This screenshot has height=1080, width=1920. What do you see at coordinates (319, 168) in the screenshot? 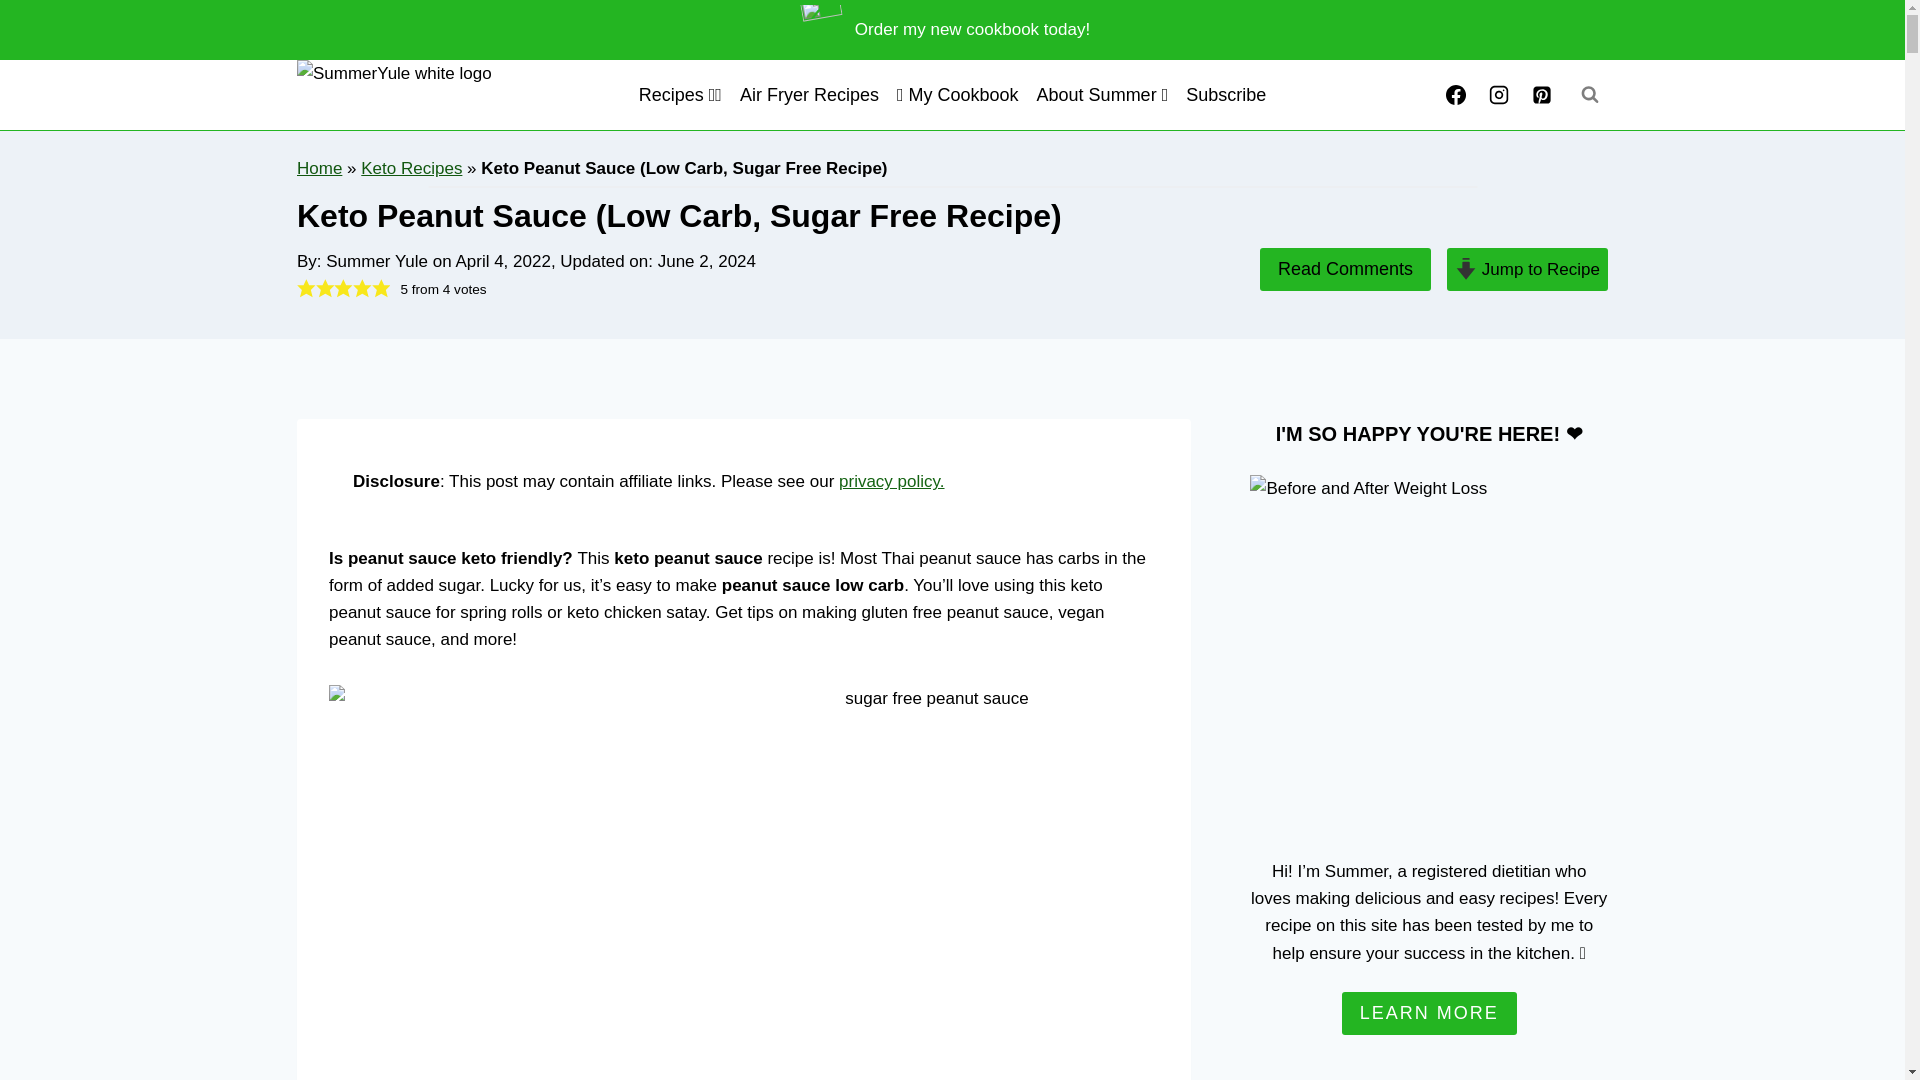
I see `Home` at bounding box center [319, 168].